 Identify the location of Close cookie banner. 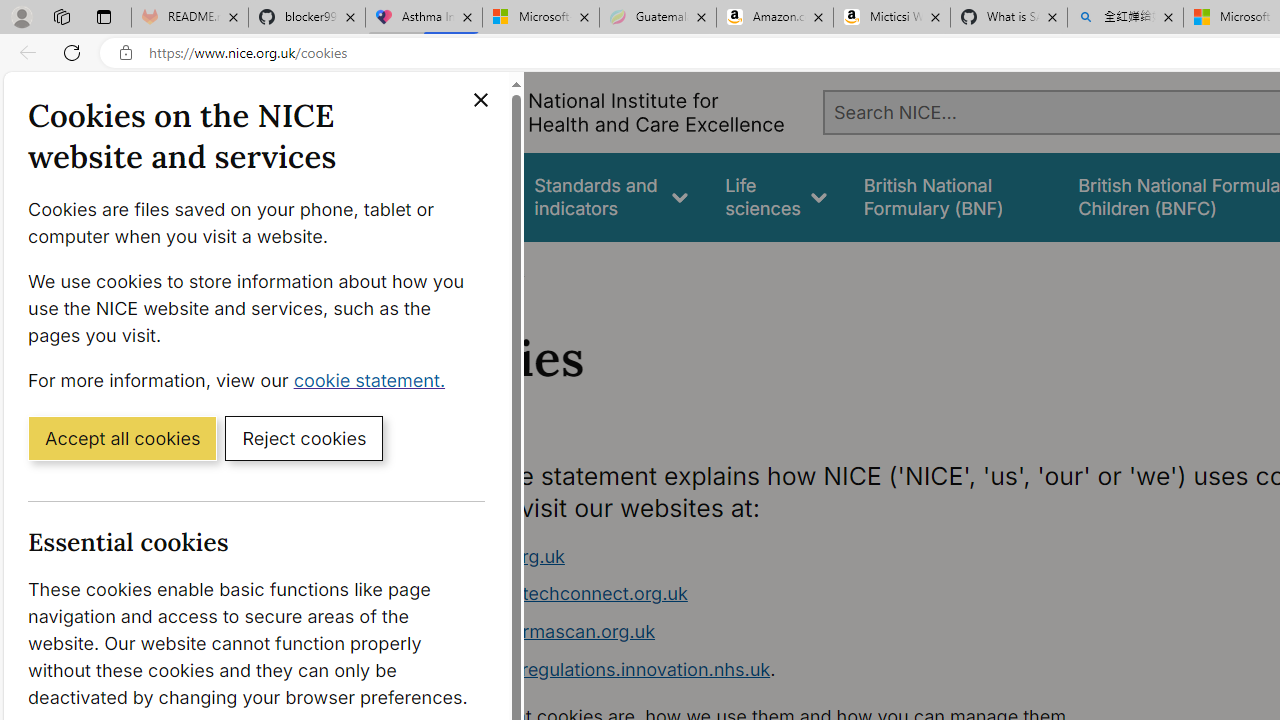
(480, 100).